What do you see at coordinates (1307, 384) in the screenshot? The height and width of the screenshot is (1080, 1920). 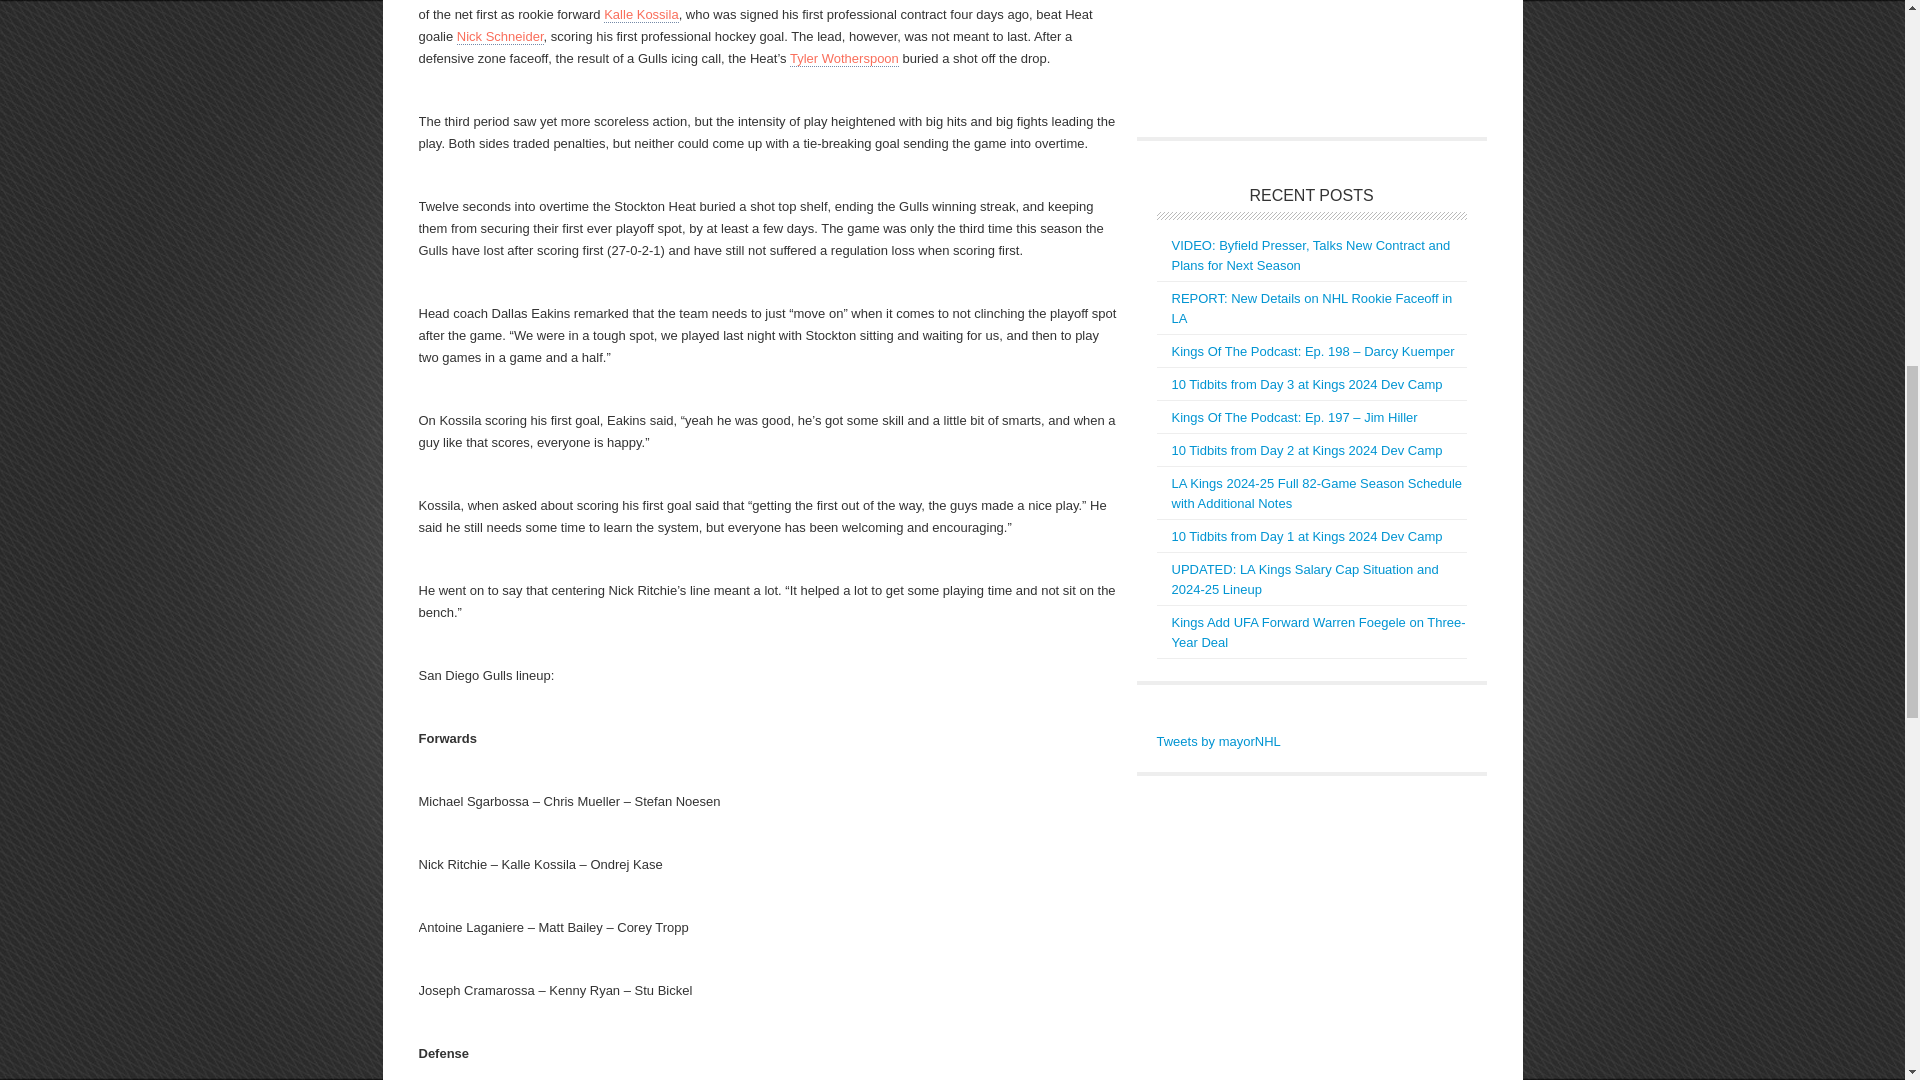 I see `10 Tidbits from Day 3 at Kings 2024 Dev Camp` at bounding box center [1307, 384].